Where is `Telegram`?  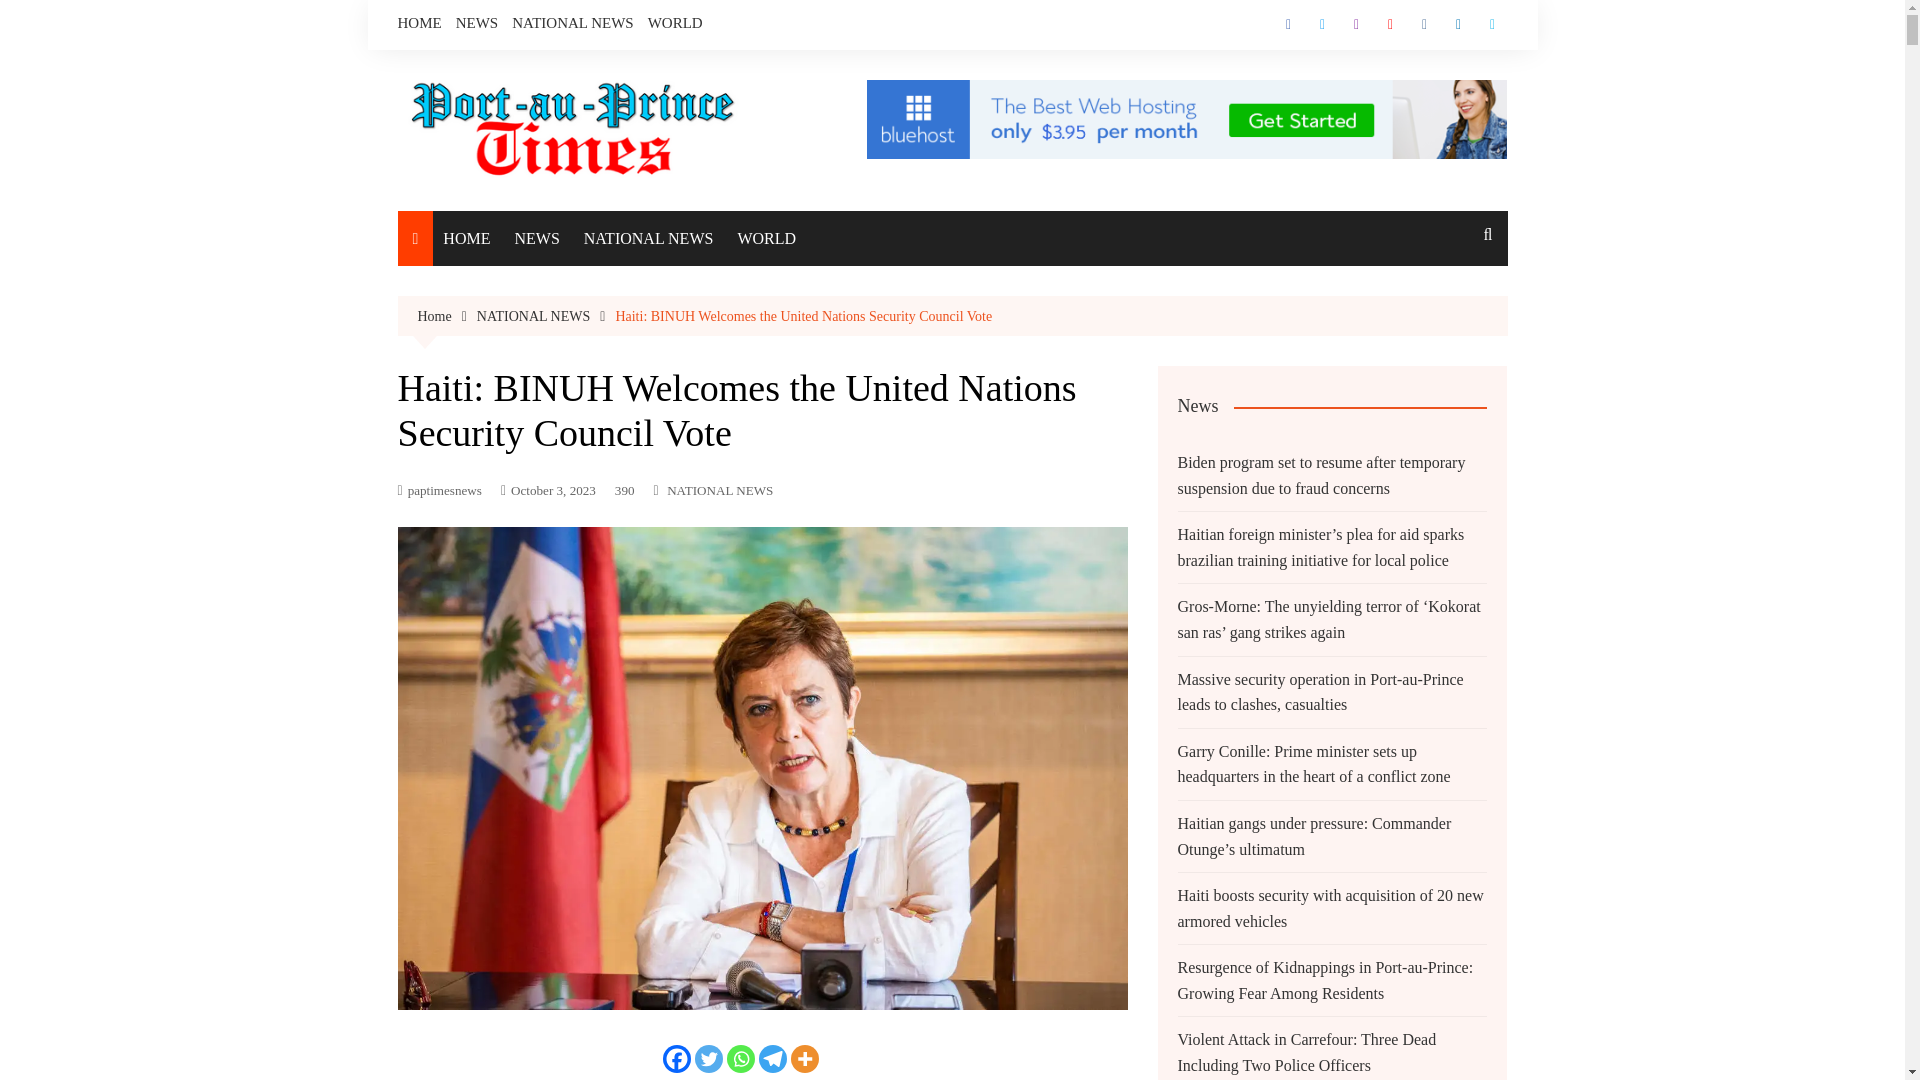
Telegram is located at coordinates (772, 1059).